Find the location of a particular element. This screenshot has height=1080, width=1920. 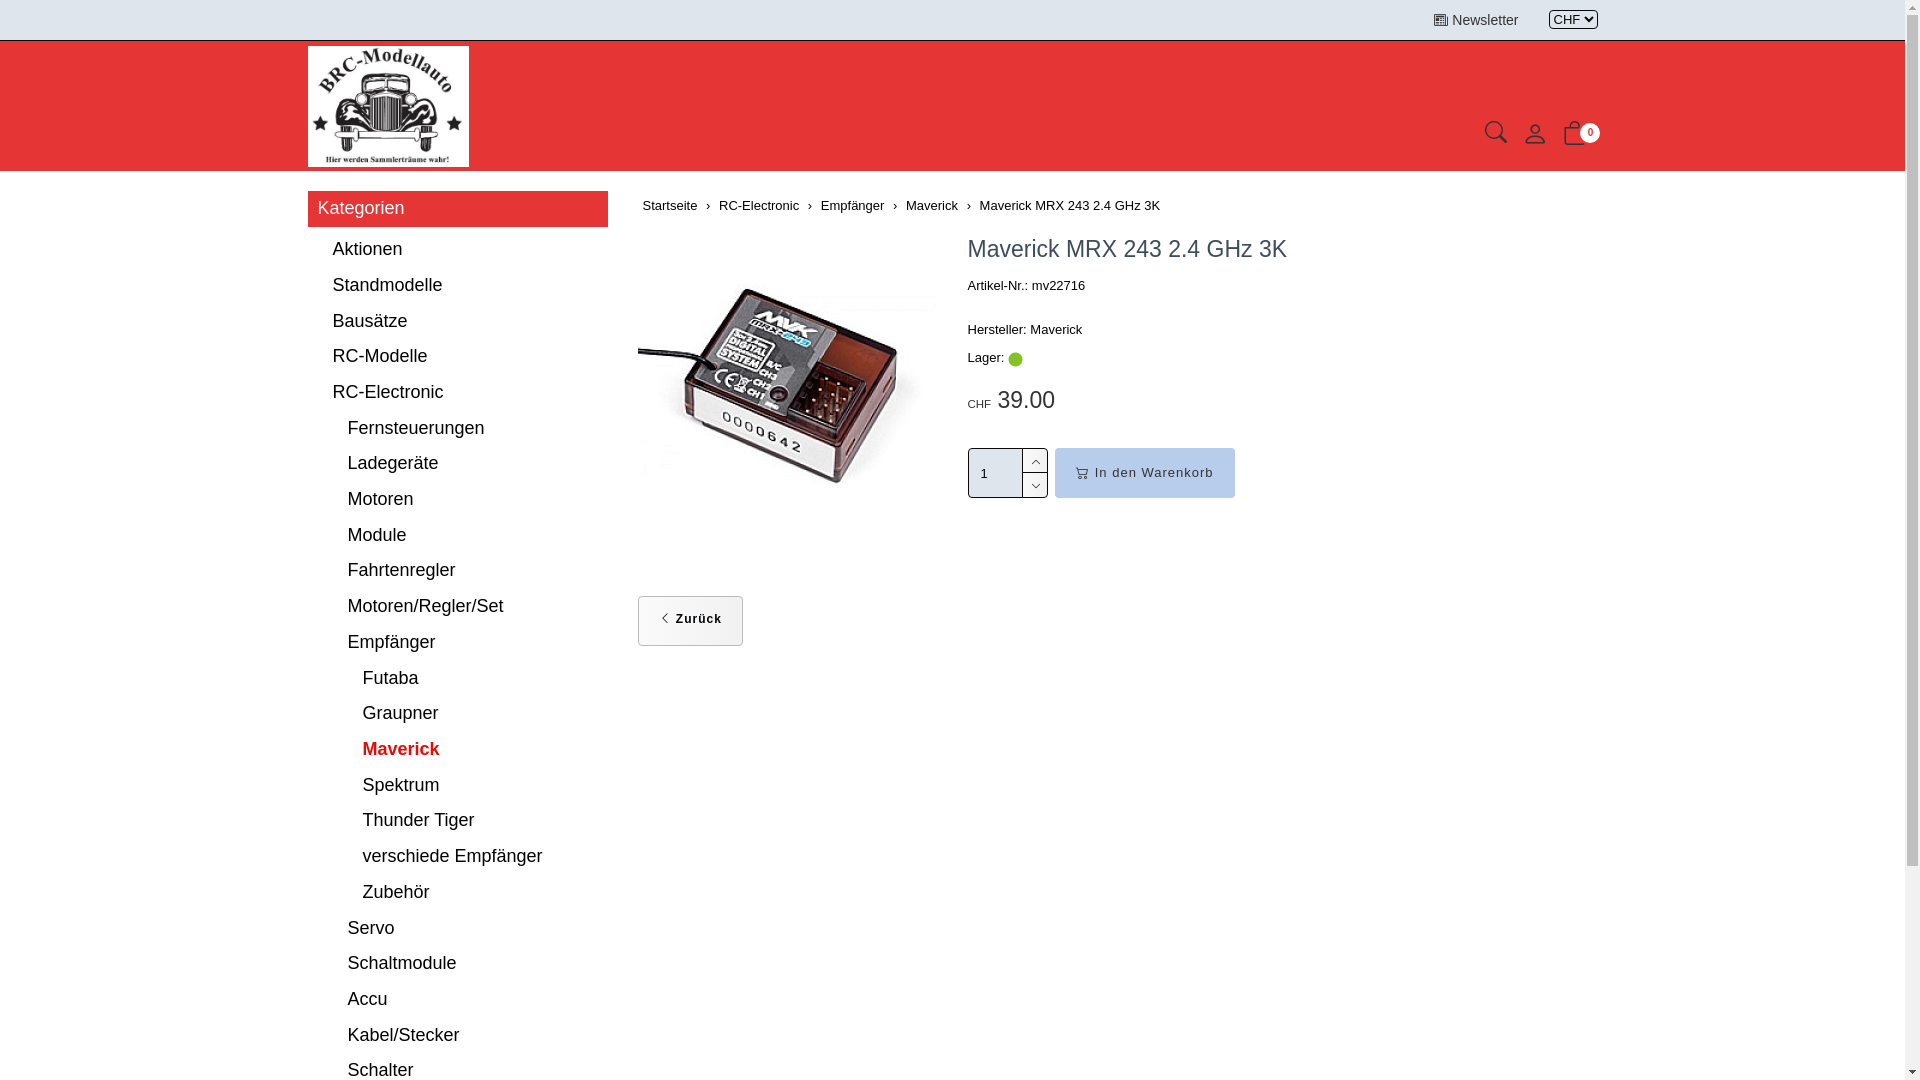

Mein Konto is located at coordinates (1535, 140).